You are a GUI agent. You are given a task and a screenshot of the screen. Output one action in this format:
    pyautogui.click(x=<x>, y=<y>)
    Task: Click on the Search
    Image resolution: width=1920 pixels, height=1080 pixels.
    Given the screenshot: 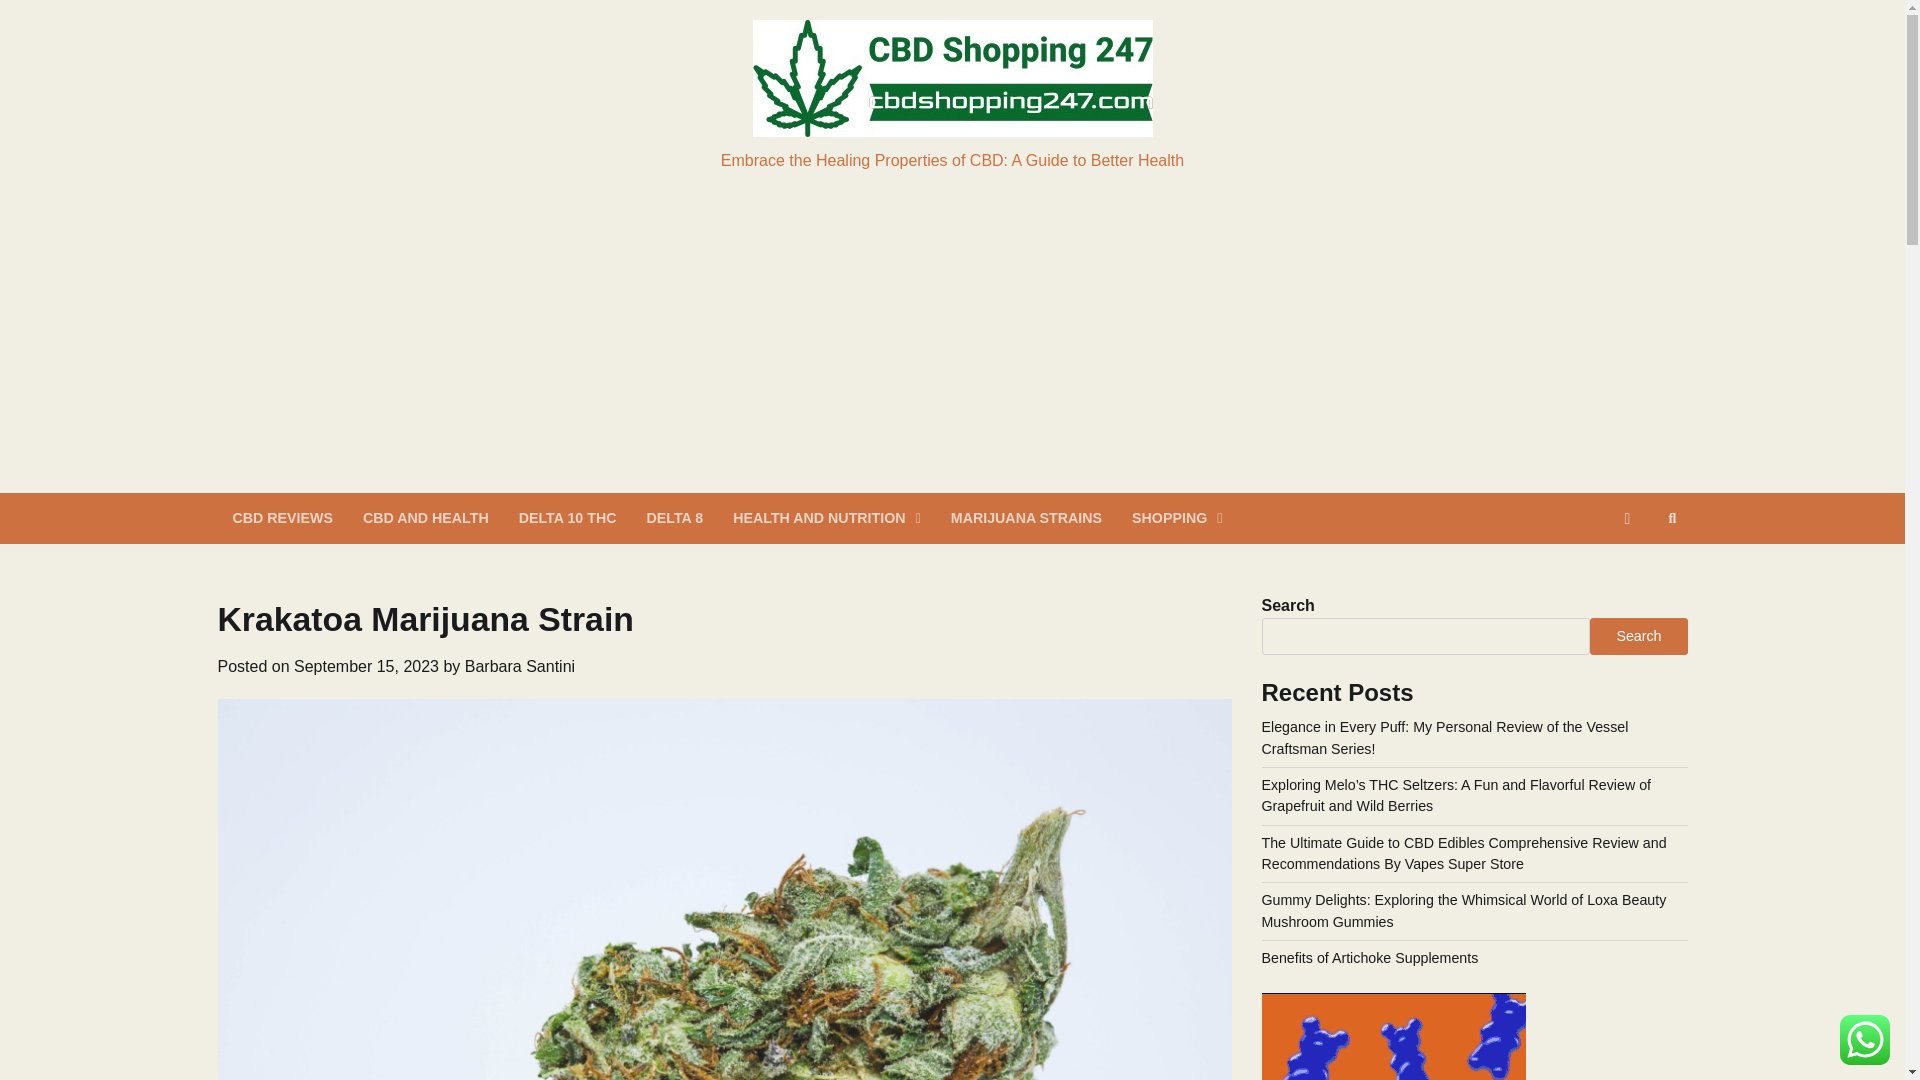 What is the action you would take?
    pyautogui.click(x=1636, y=569)
    